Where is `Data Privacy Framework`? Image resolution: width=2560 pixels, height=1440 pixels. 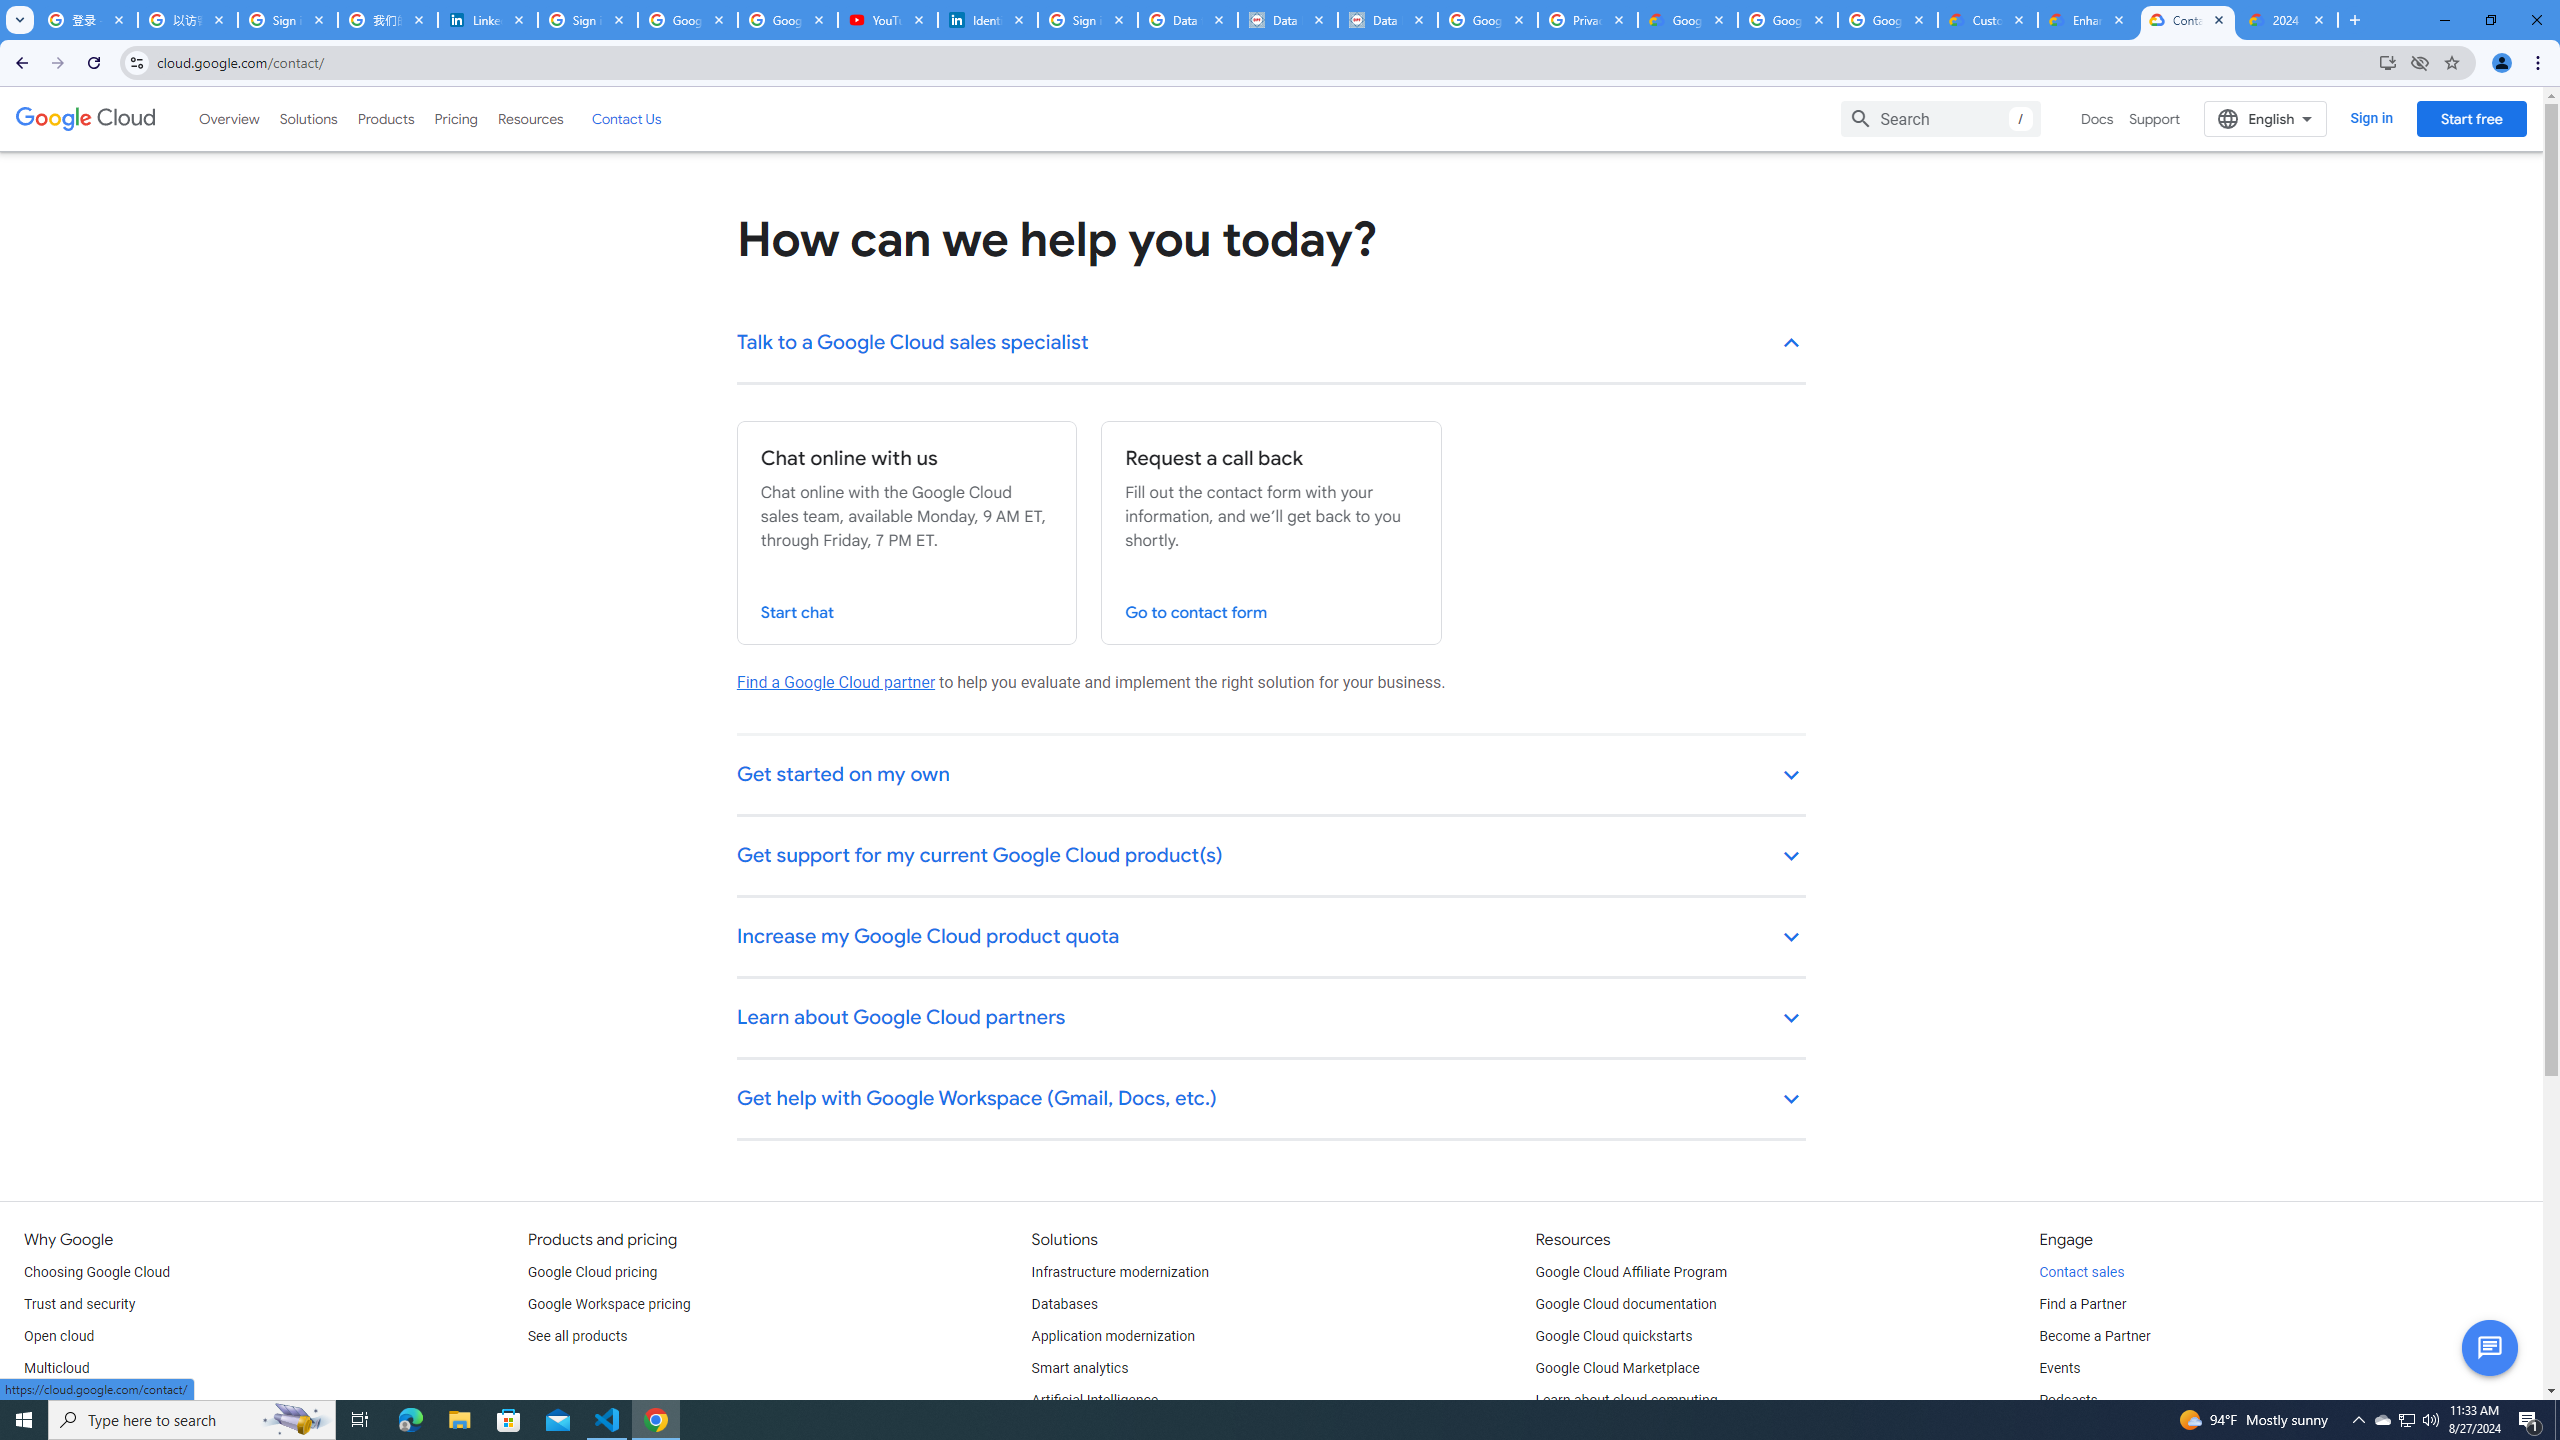 Data Privacy Framework is located at coordinates (1287, 20).